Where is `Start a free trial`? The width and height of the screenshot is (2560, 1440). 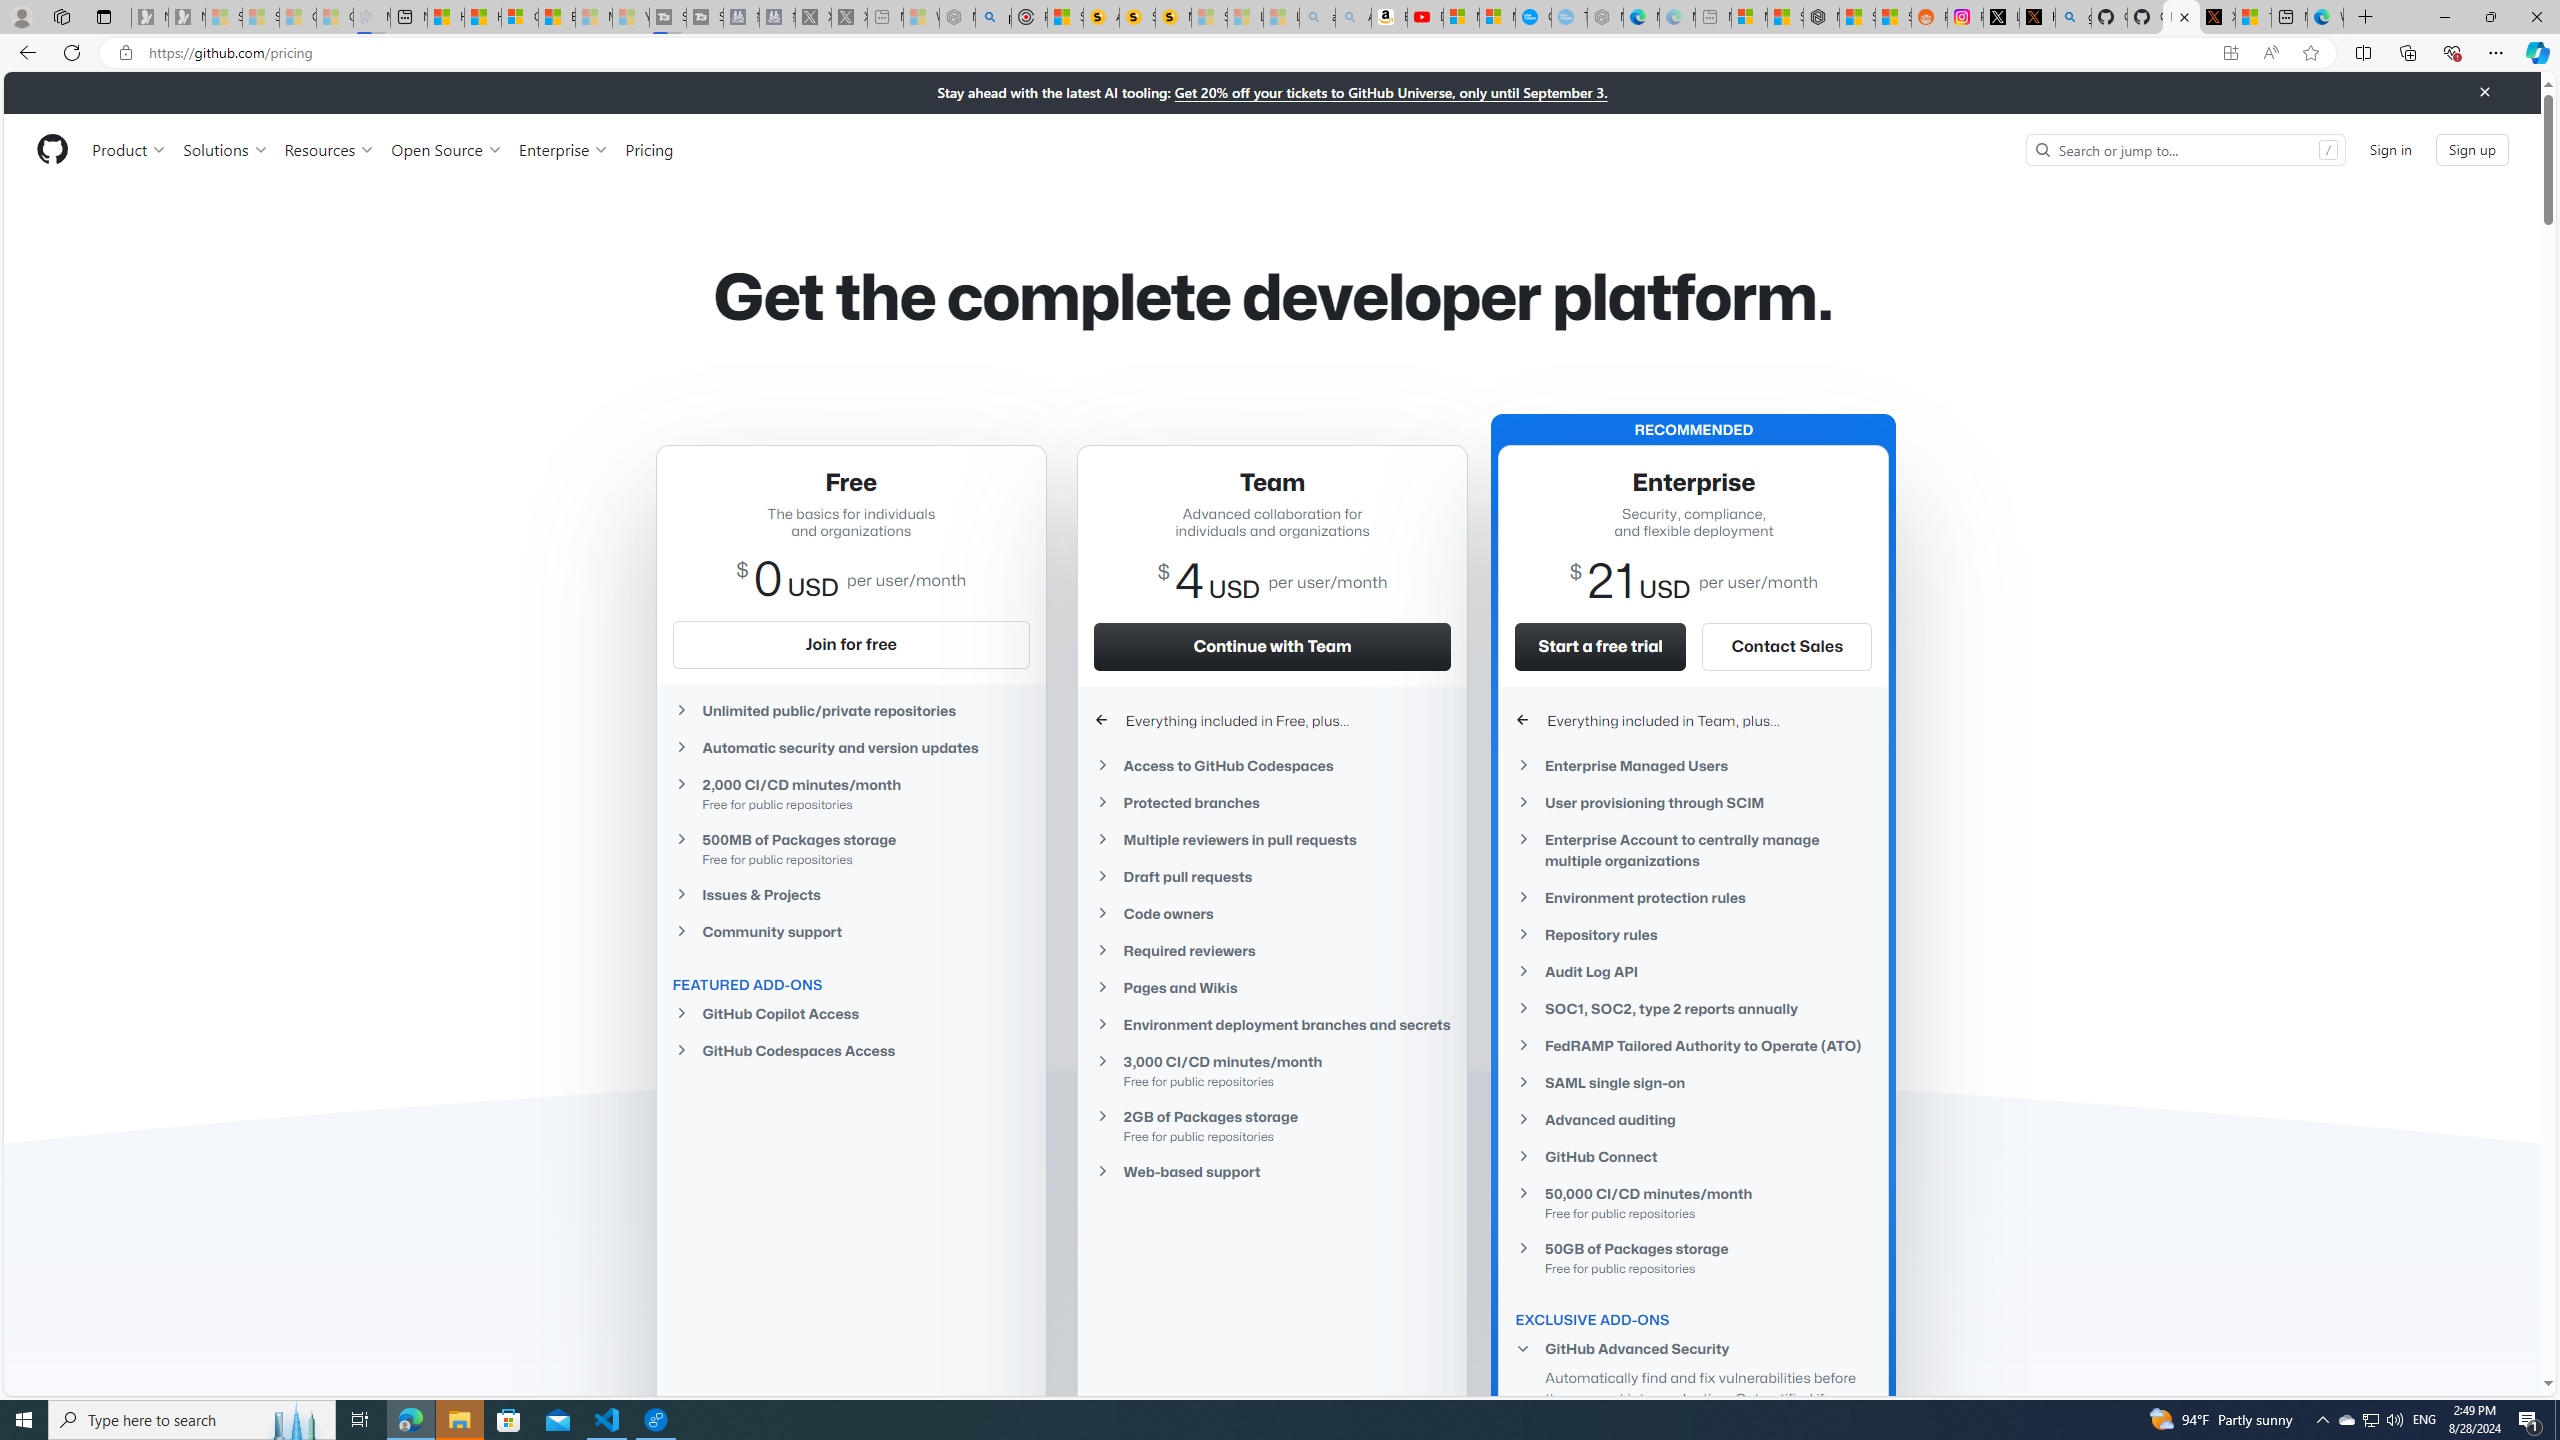
Start a free trial is located at coordinates (1601, 646).